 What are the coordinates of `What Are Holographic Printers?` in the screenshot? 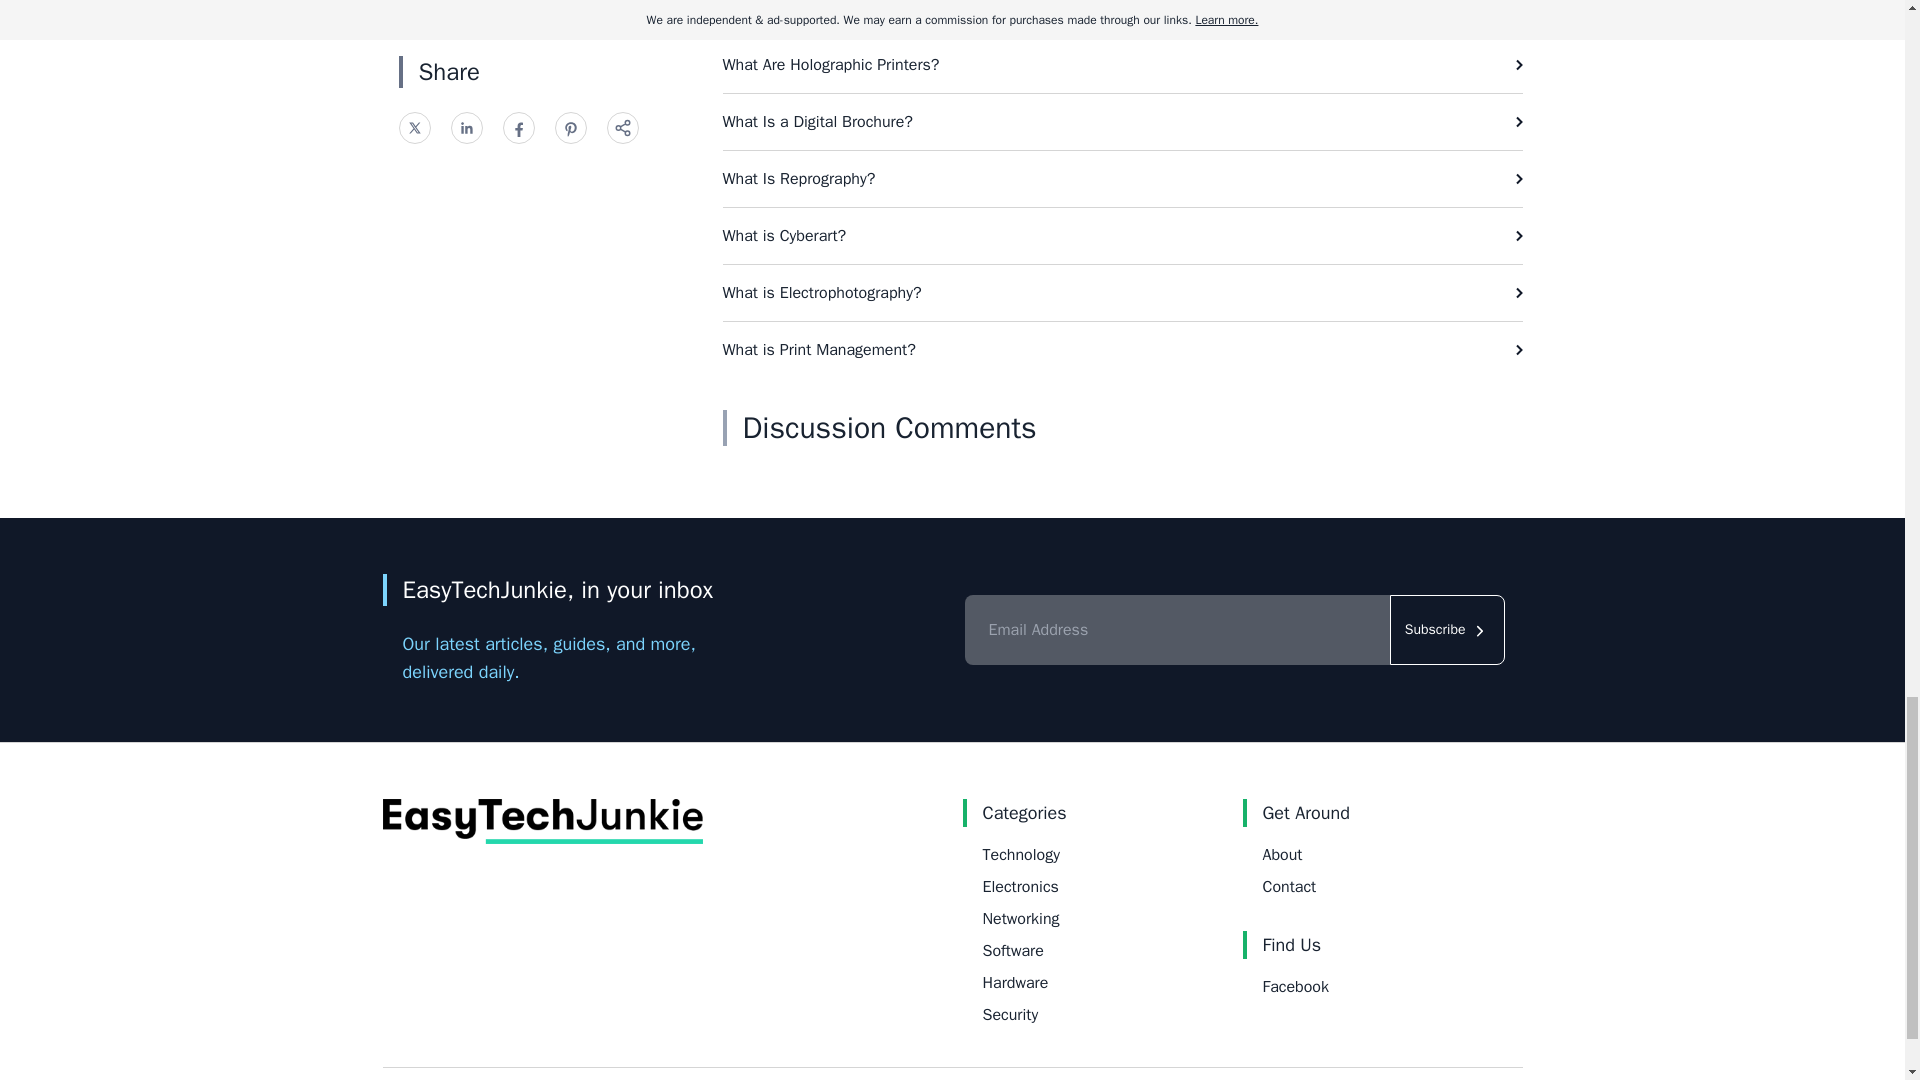 It's located at (1122, 64).